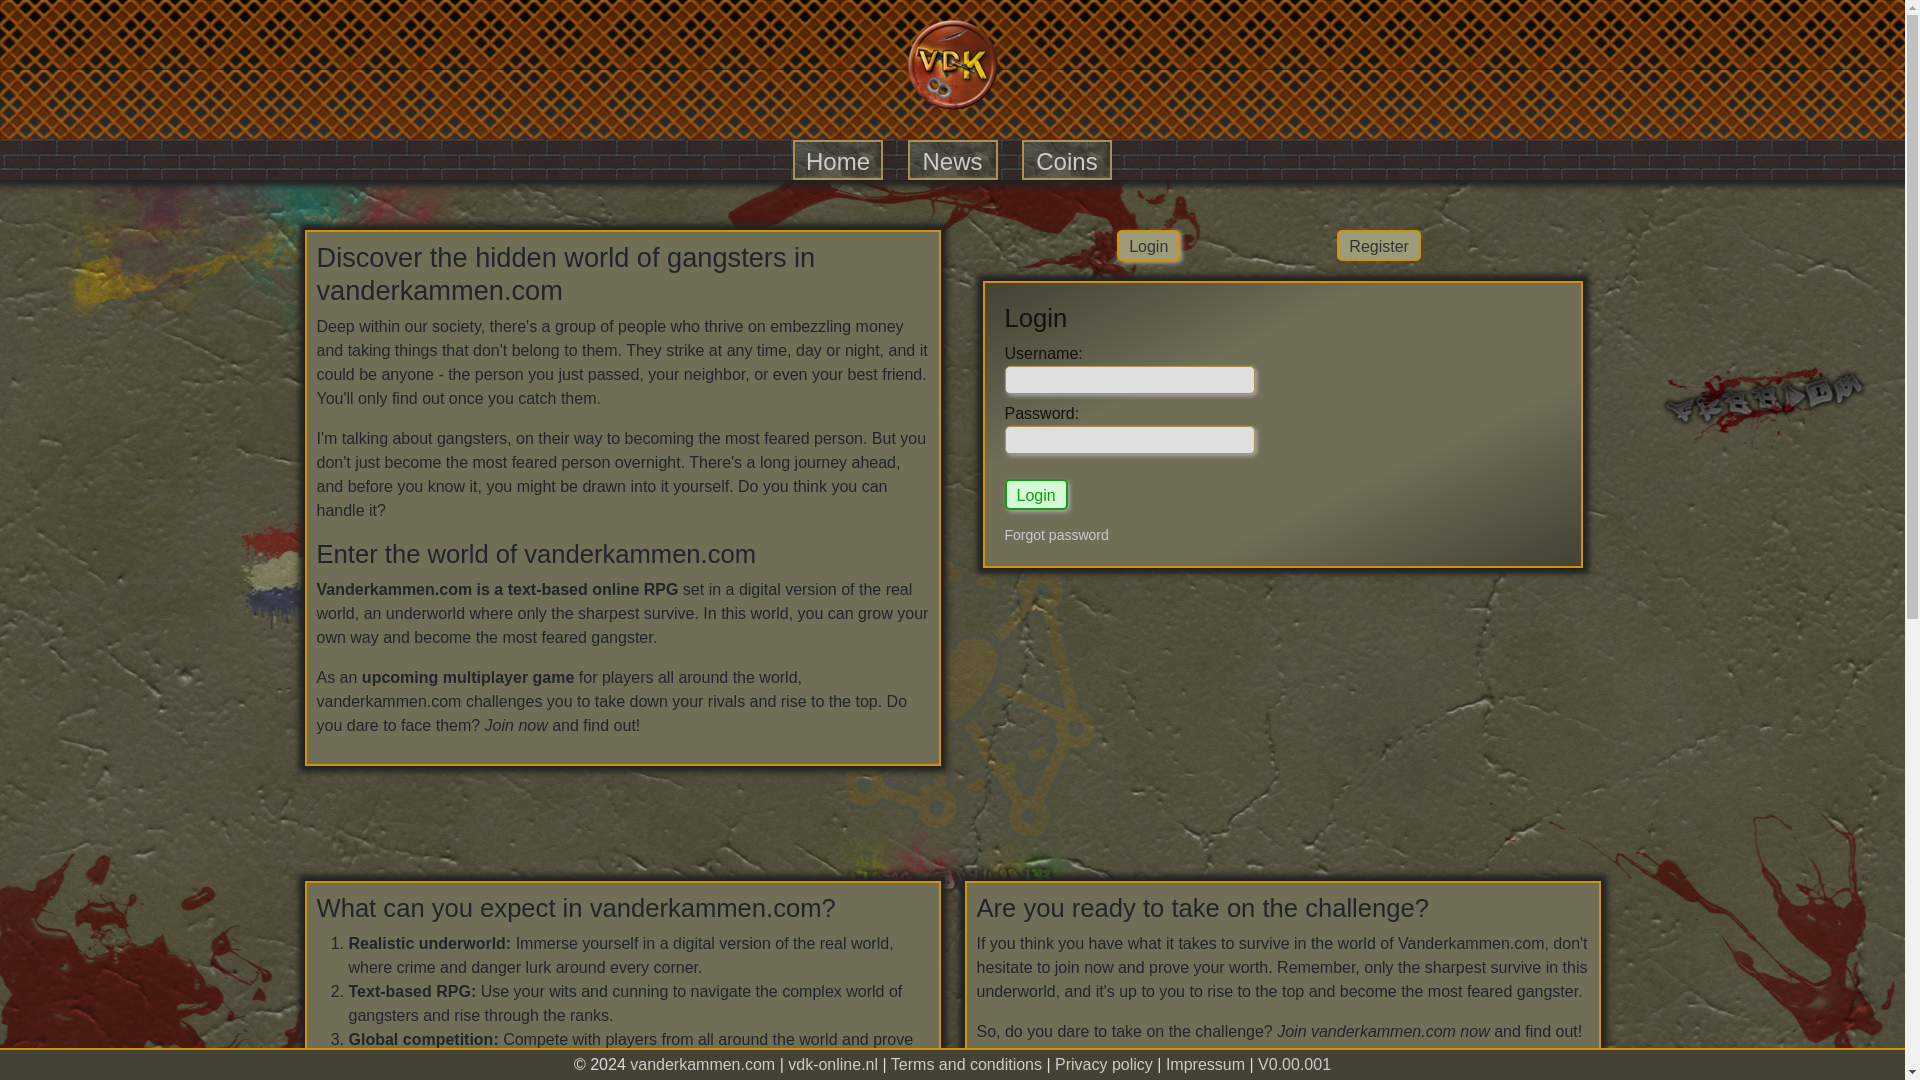  Describe the element at coordinates (1056, 535) in the screenshot. I see `Forgot password` at that location.